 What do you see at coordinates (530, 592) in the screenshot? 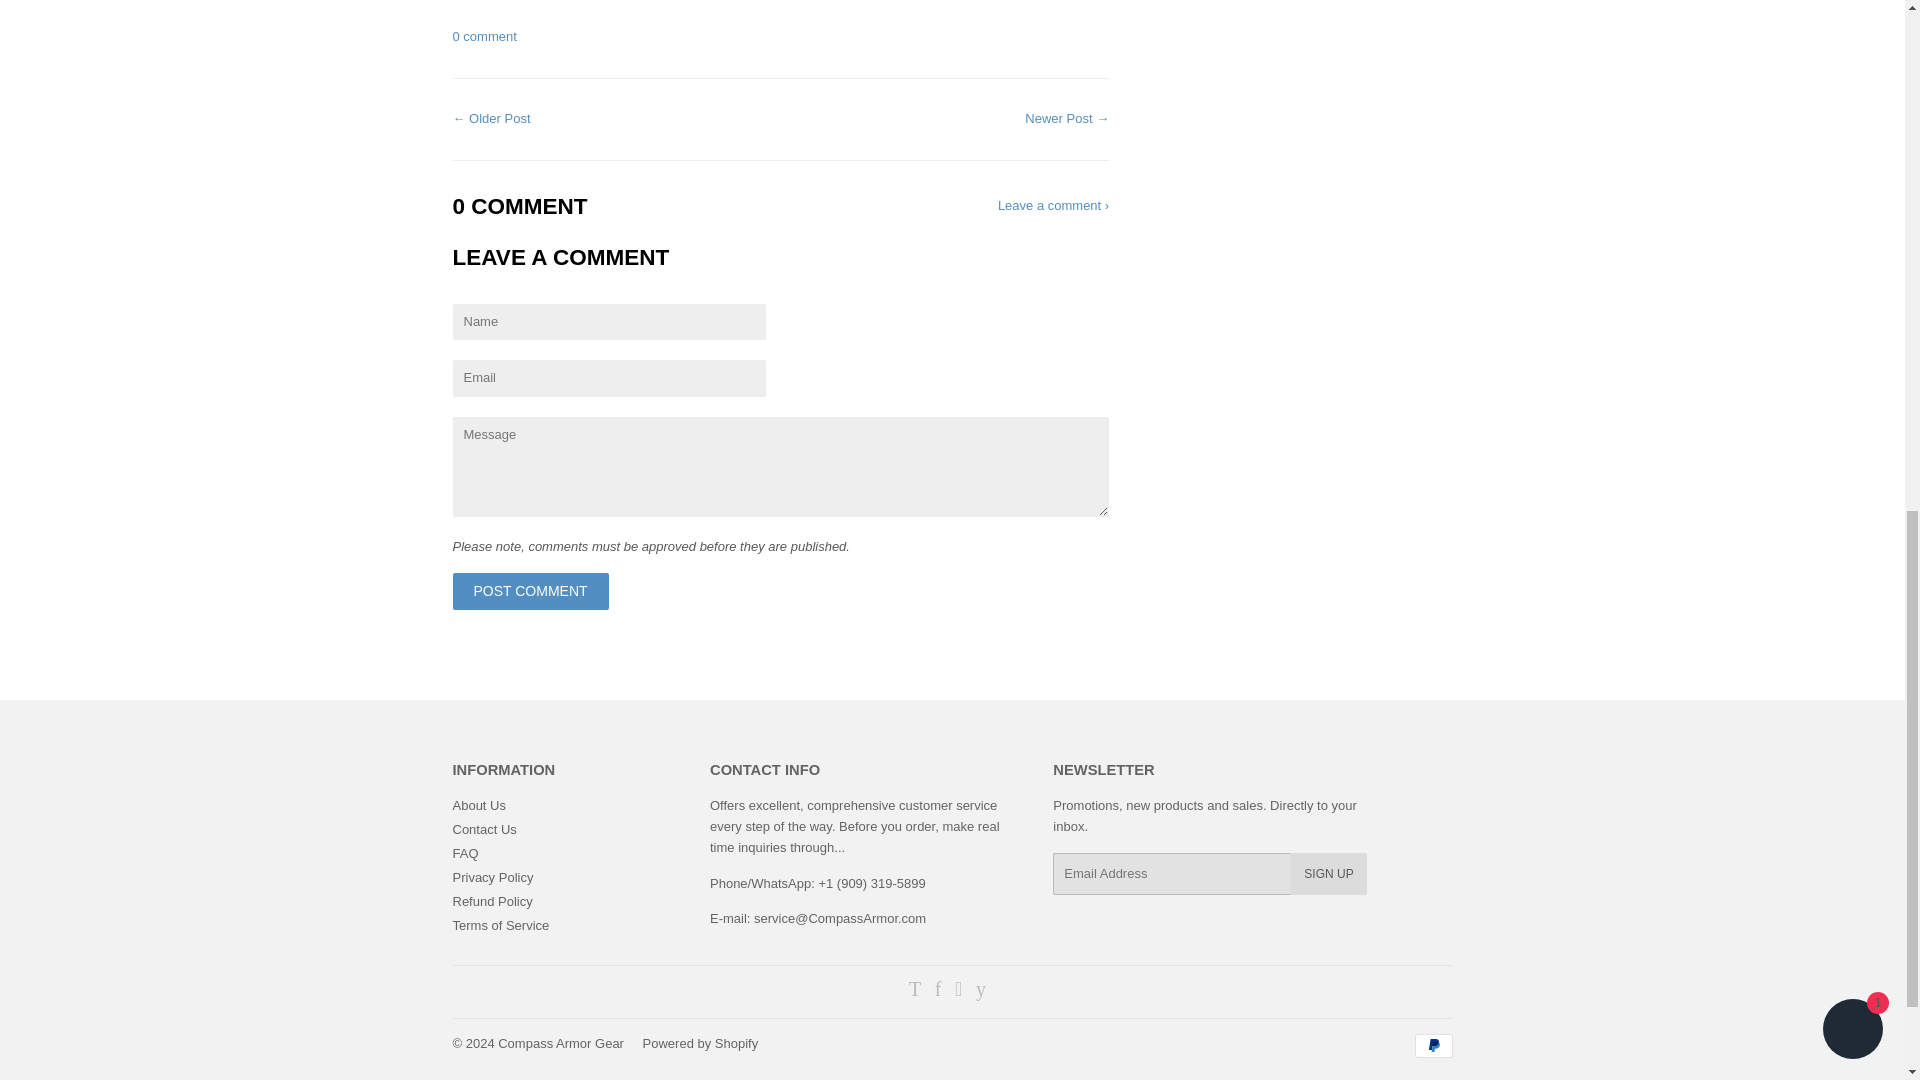
I see `Post comment` at bounding box center [530, 592].